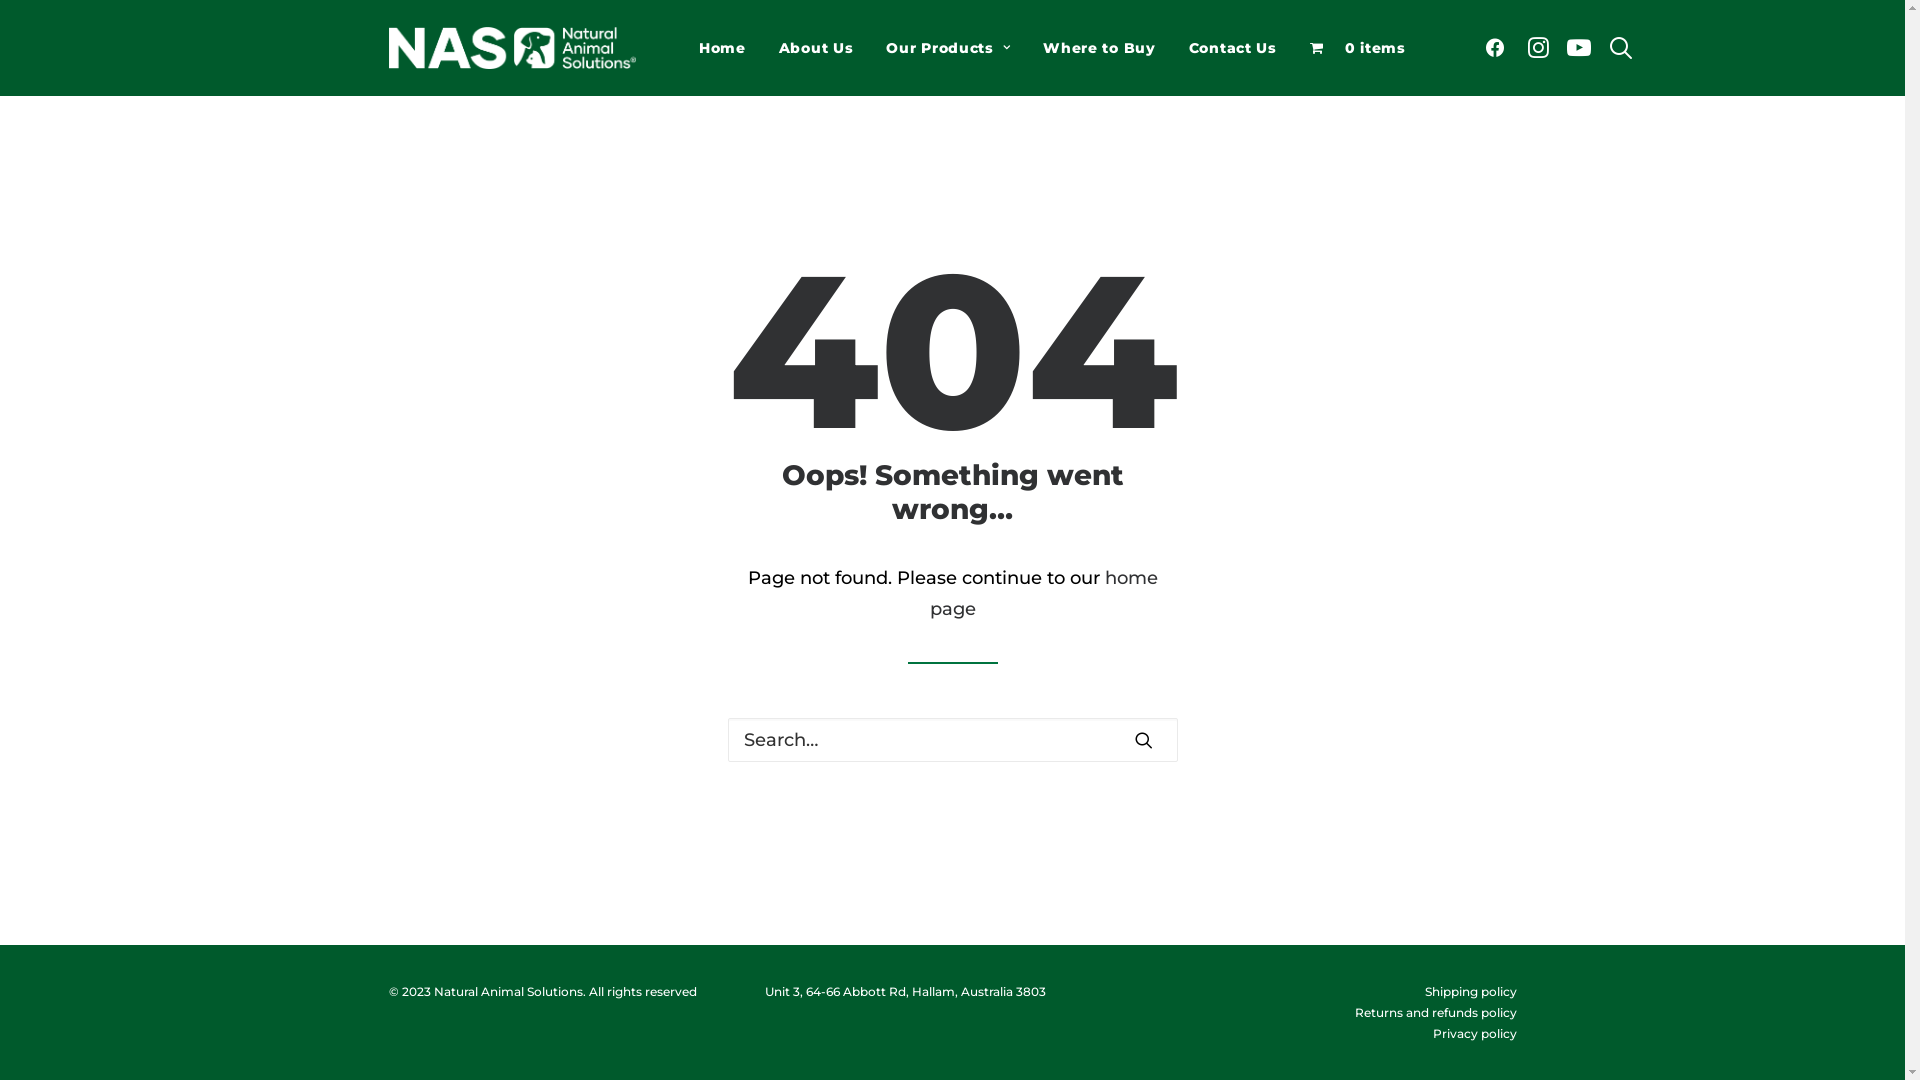 Image resolution: width=1920 pixels, height=1080 pixels. What do you see at coordinates (1358, 48) in the screenshot?
I see `0 items` at bounding box center [1358, 48].